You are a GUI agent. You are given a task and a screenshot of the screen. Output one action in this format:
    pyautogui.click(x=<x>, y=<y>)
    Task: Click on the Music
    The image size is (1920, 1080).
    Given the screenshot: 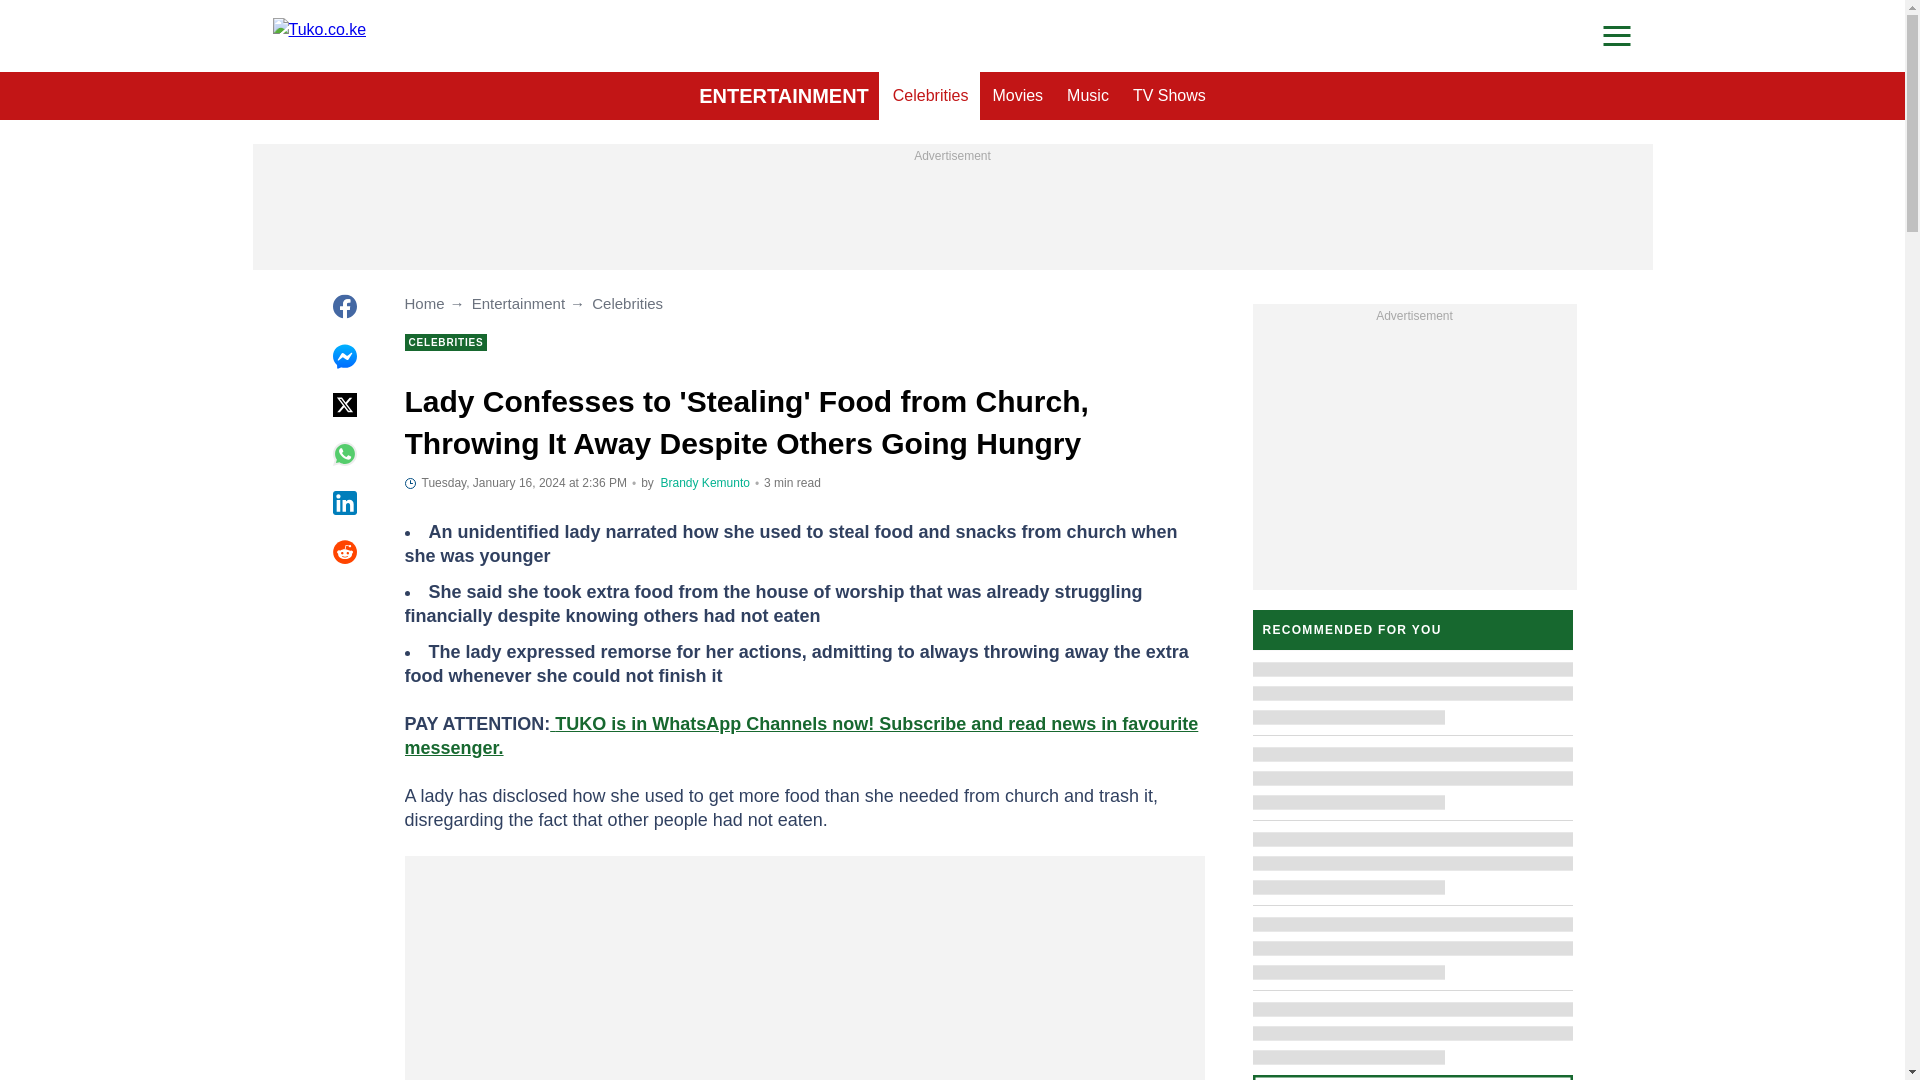 What is the action you would take?
    pyautogui.click(x=1088, y=96)
    